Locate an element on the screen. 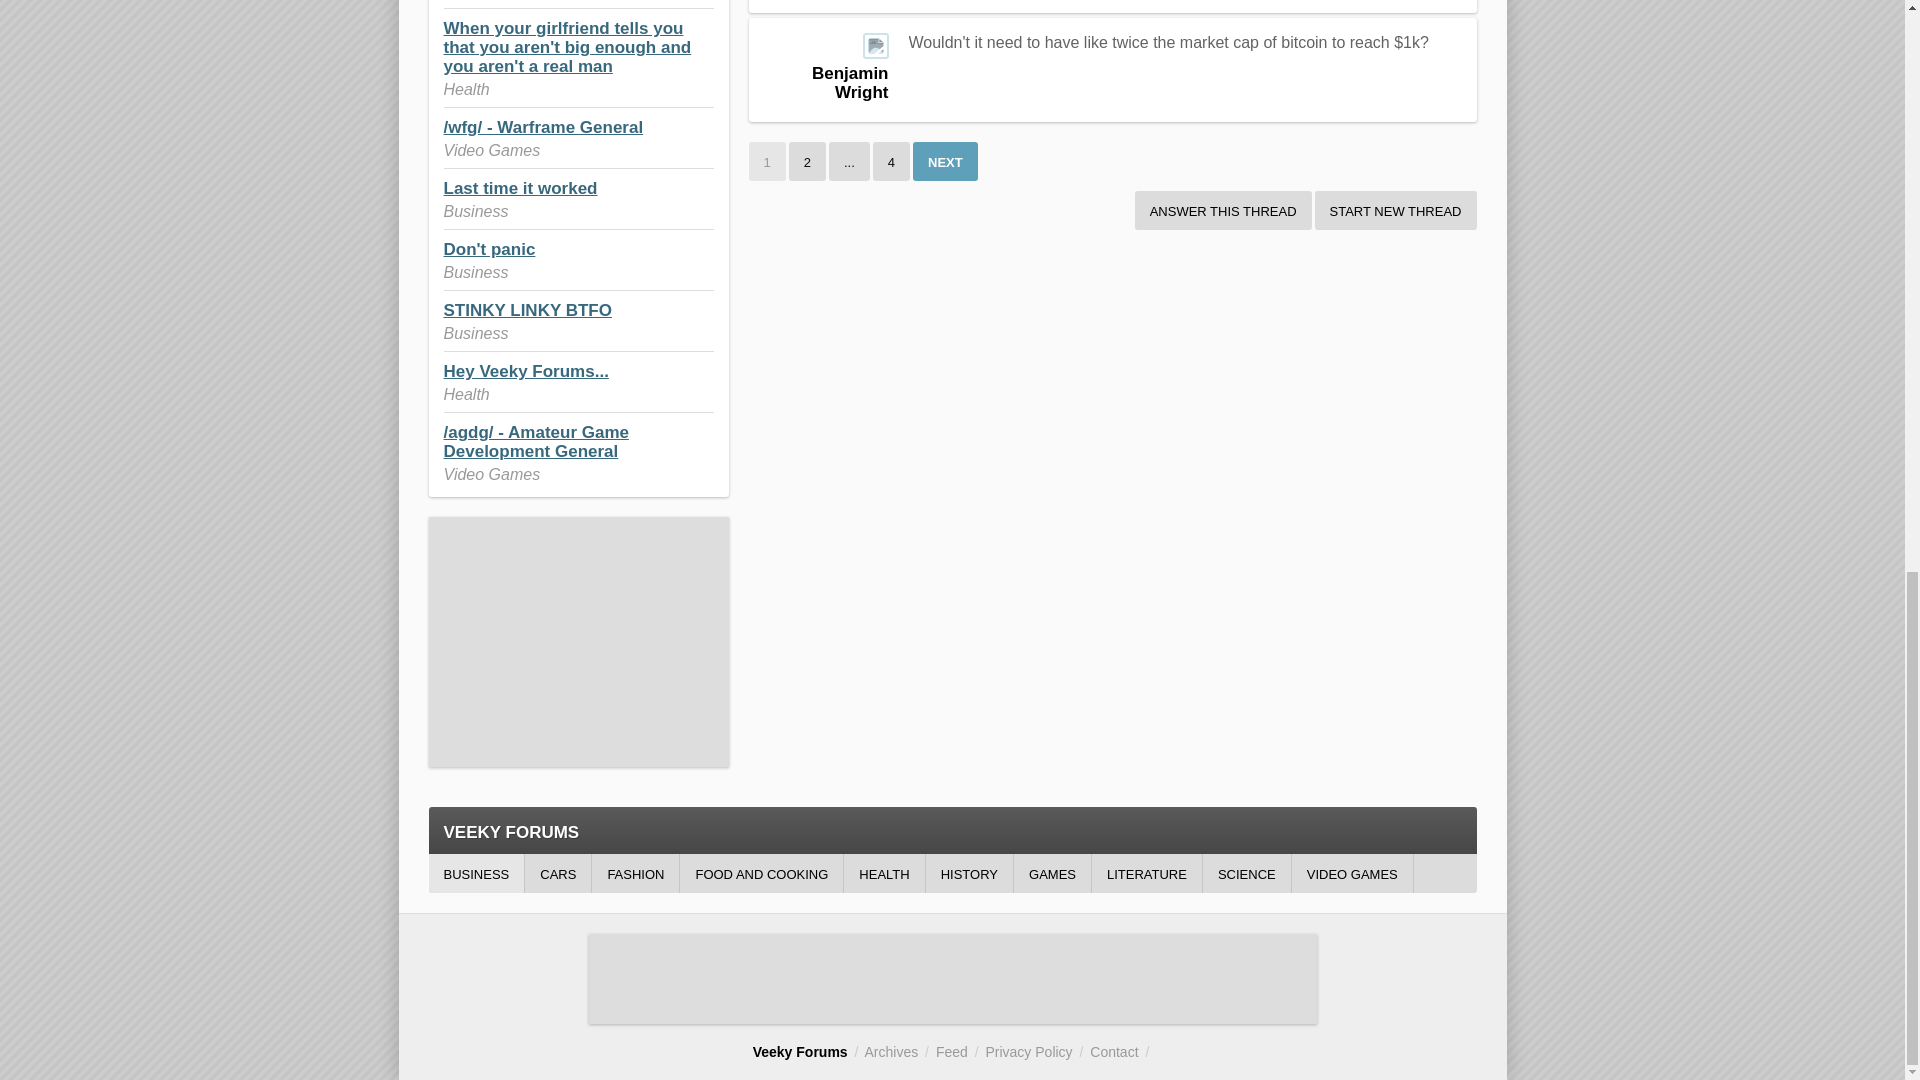 This screenshot has height=1080, width=1920. ... is located at coordinates (849, 161).